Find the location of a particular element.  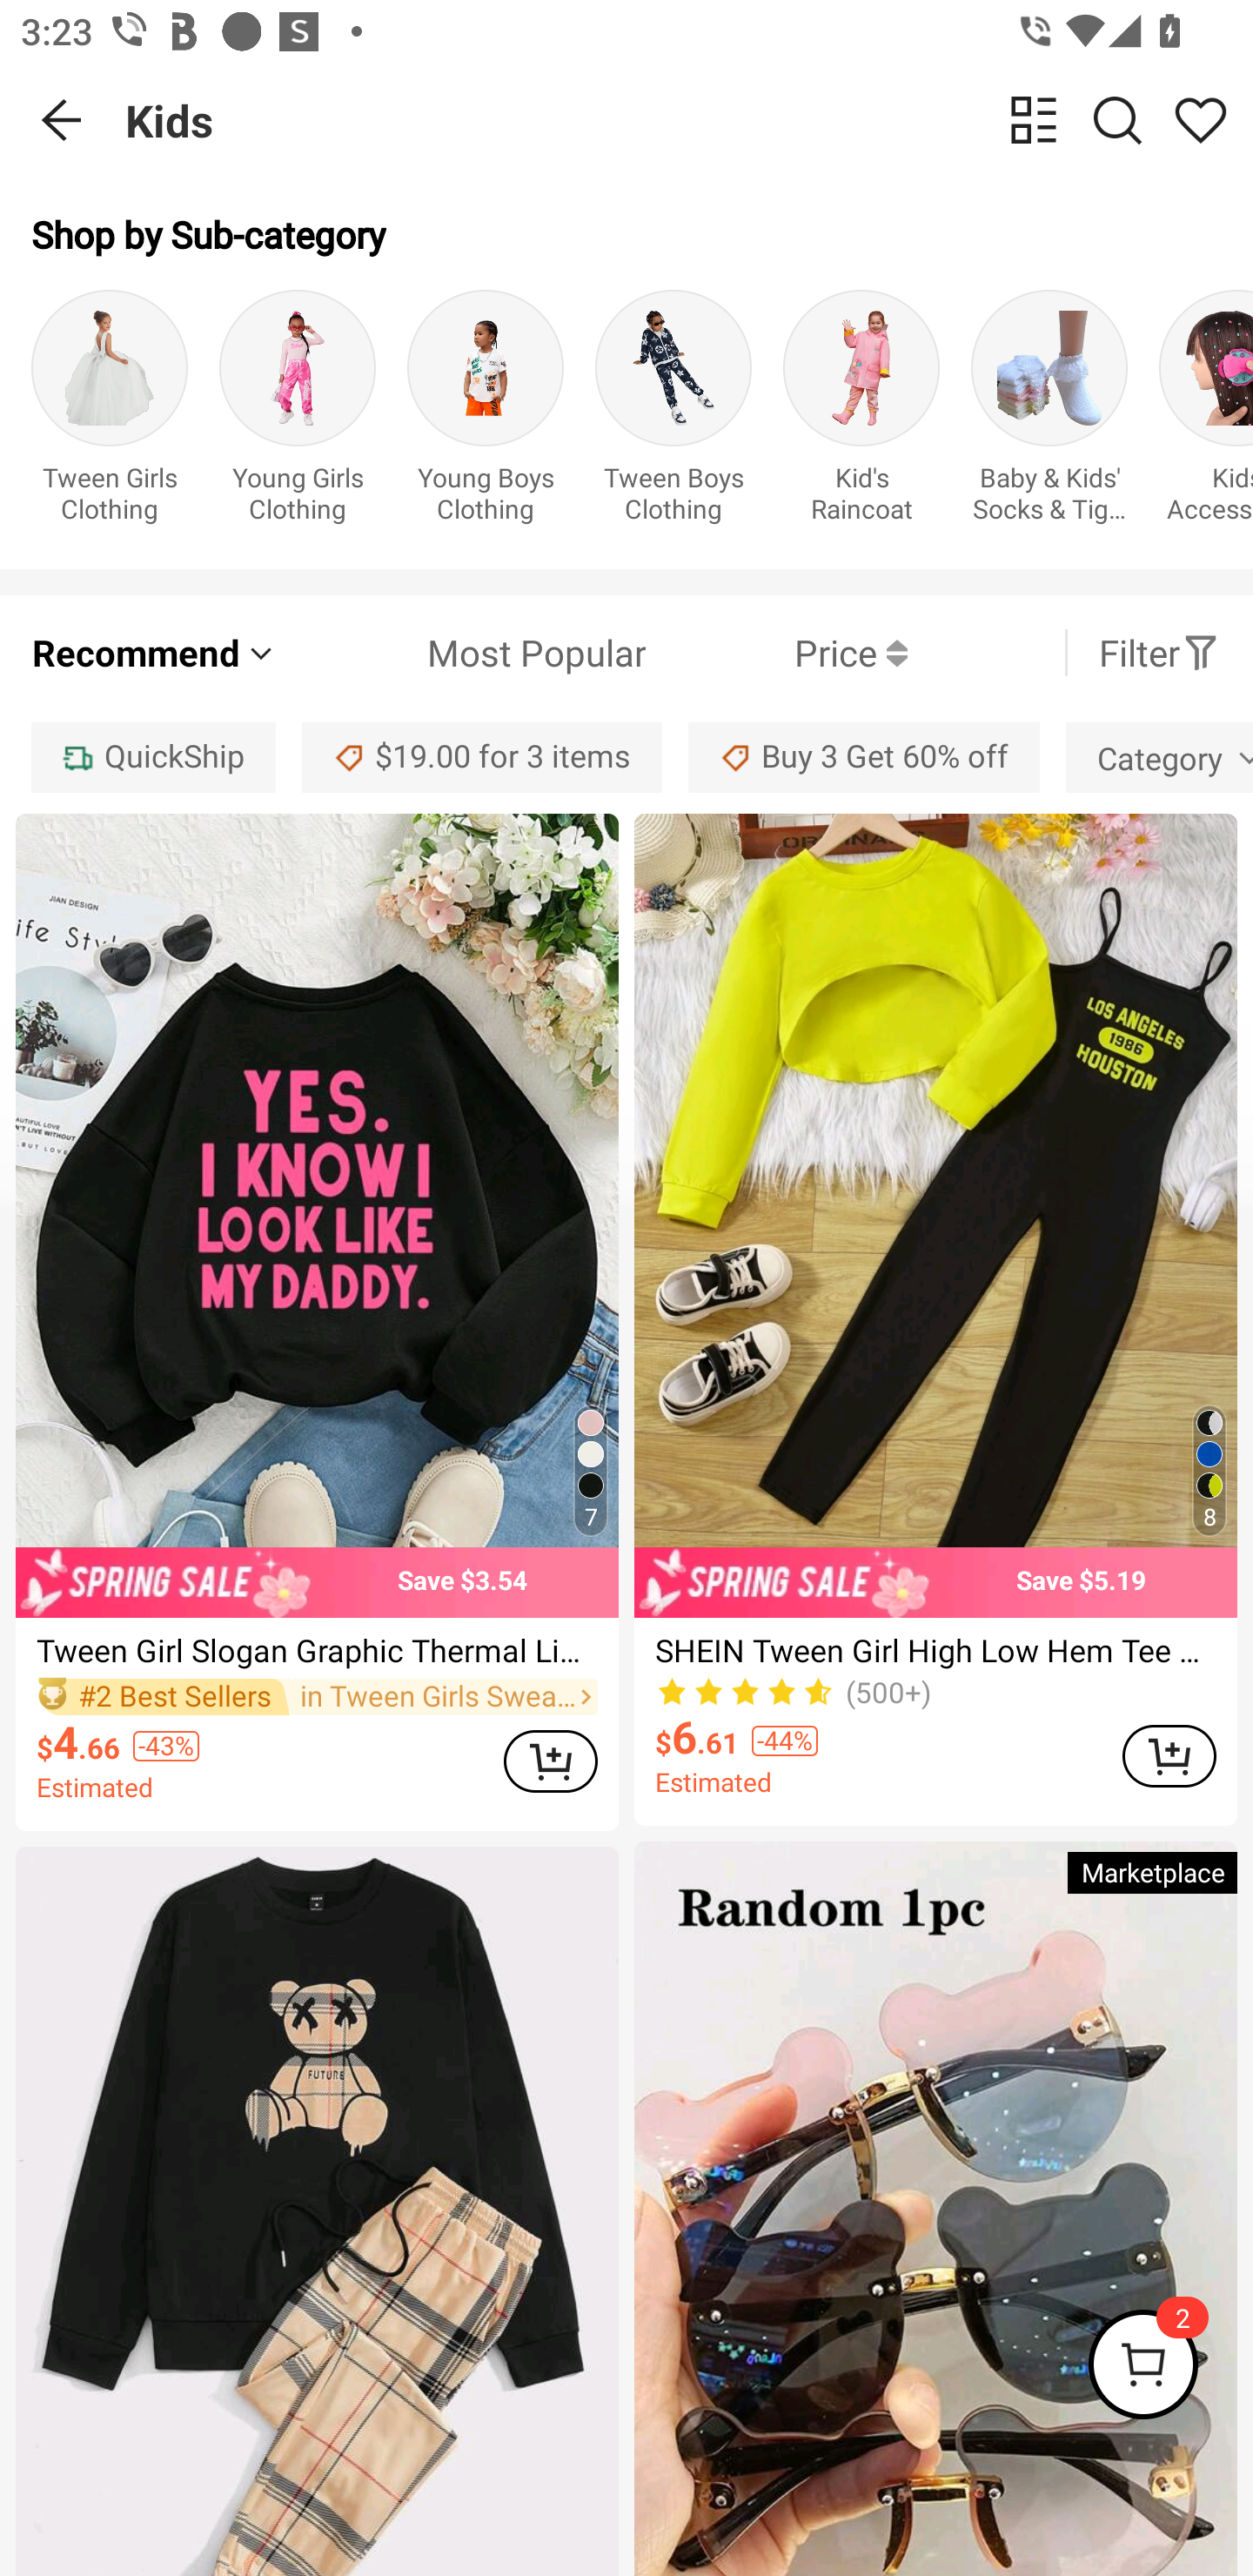

ADD TO CART is located at coordinates (1169, 1756).